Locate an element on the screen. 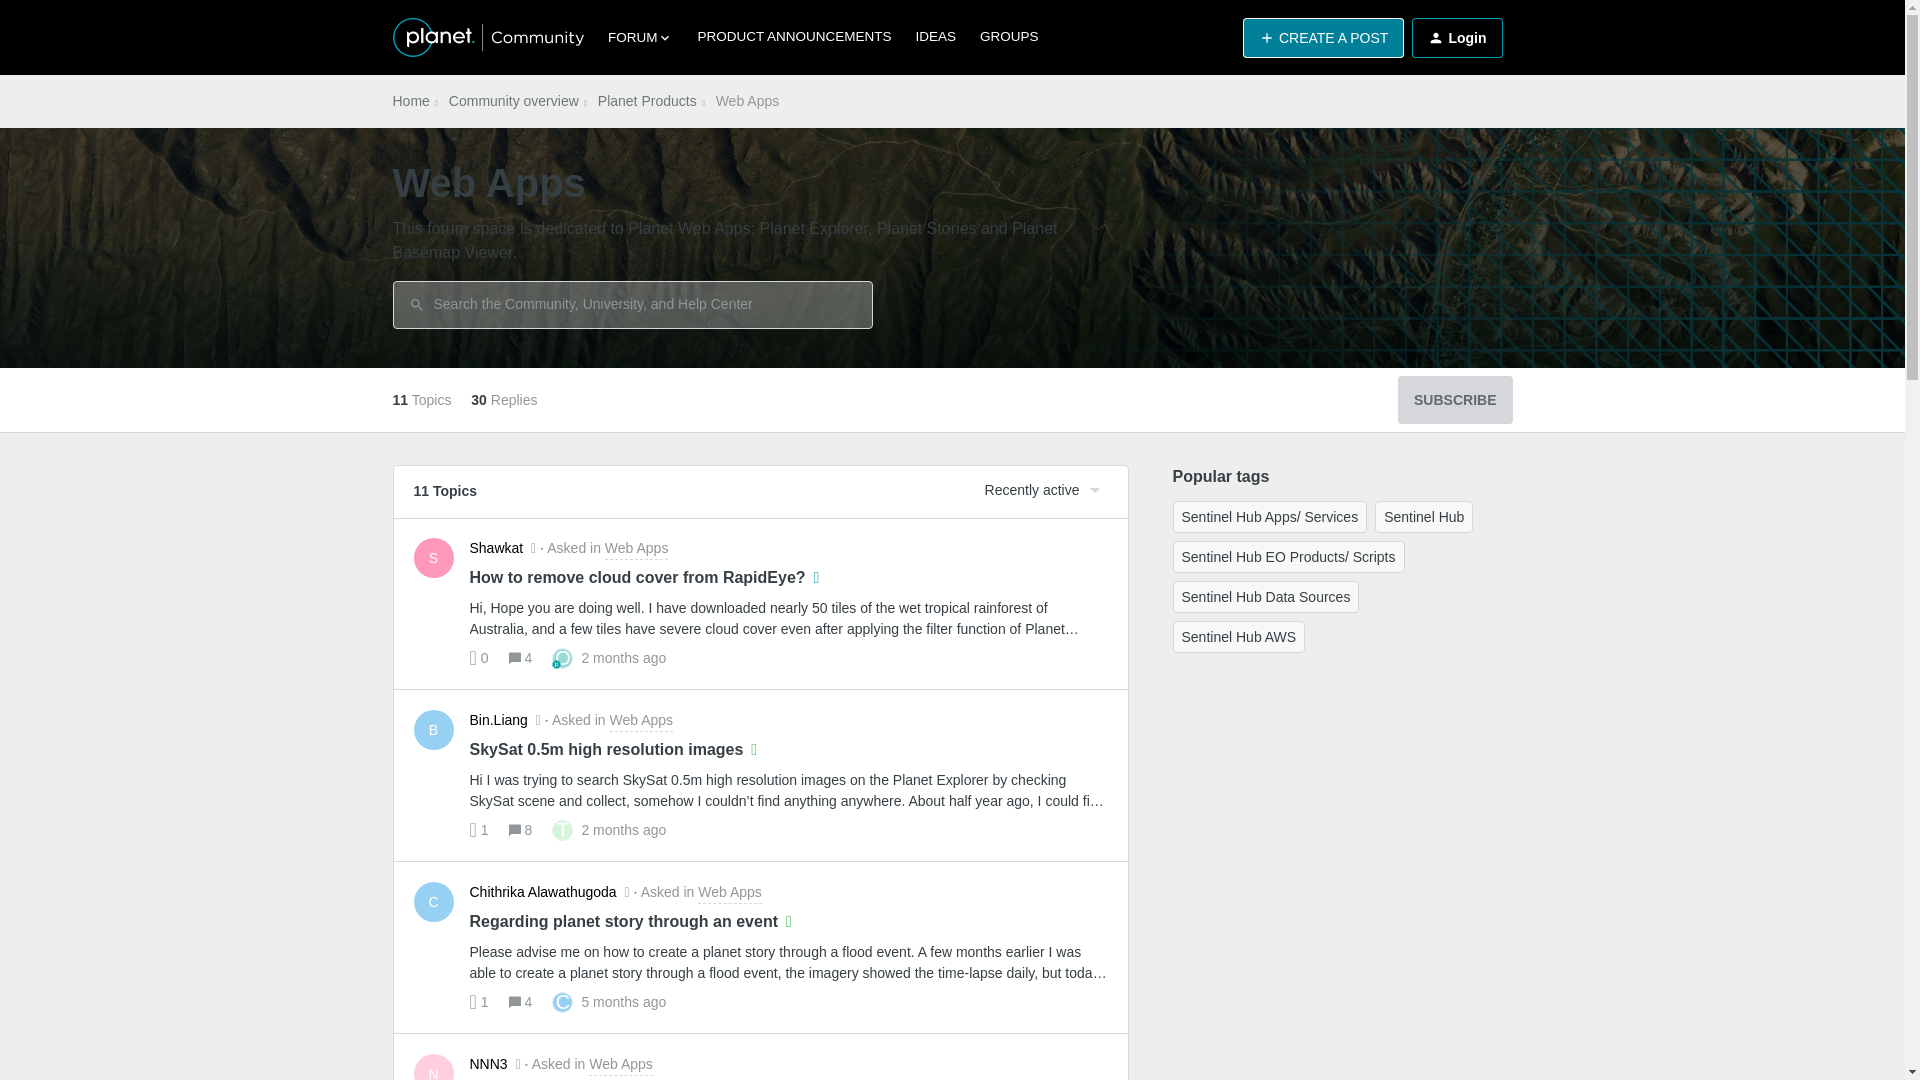  SUBSCRIBE is located at coordinates (1322, 38).